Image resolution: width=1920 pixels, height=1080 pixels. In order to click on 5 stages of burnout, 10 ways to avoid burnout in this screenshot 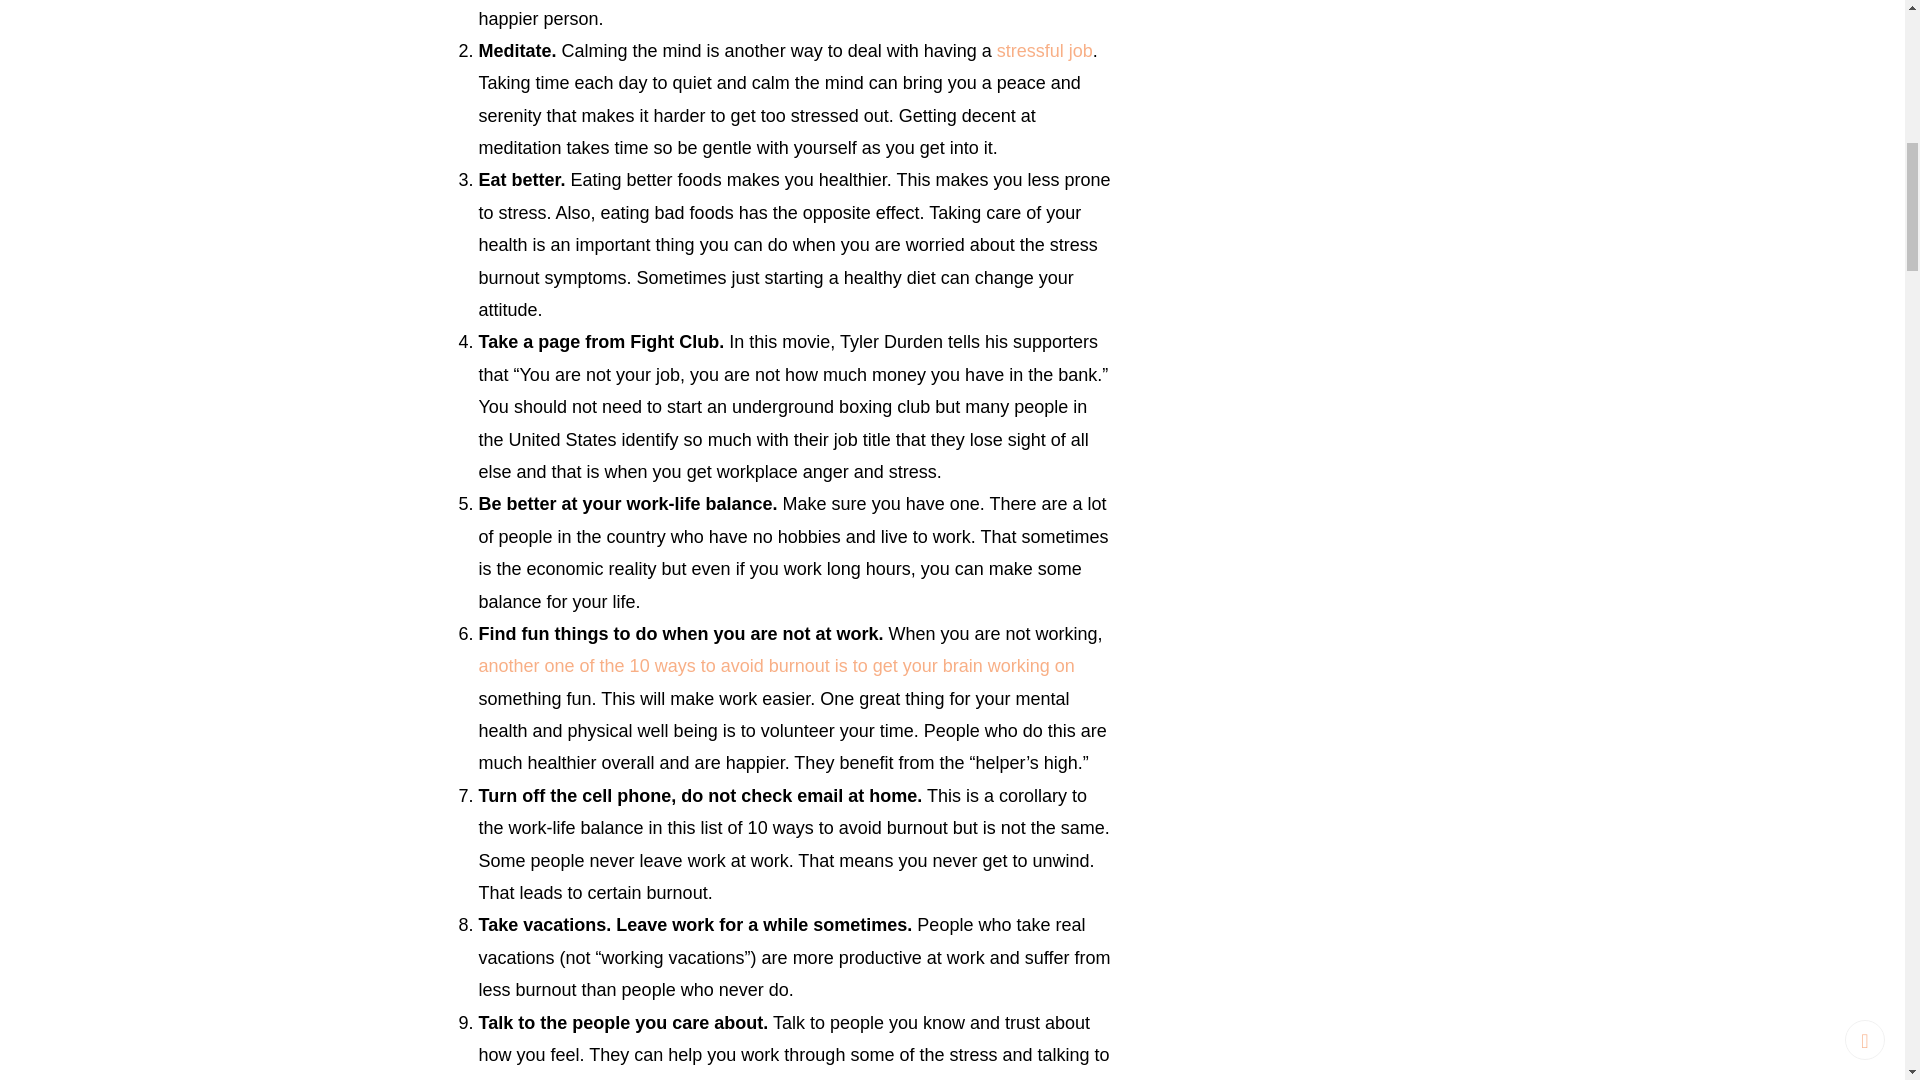, I will do `click(776, 666)`.